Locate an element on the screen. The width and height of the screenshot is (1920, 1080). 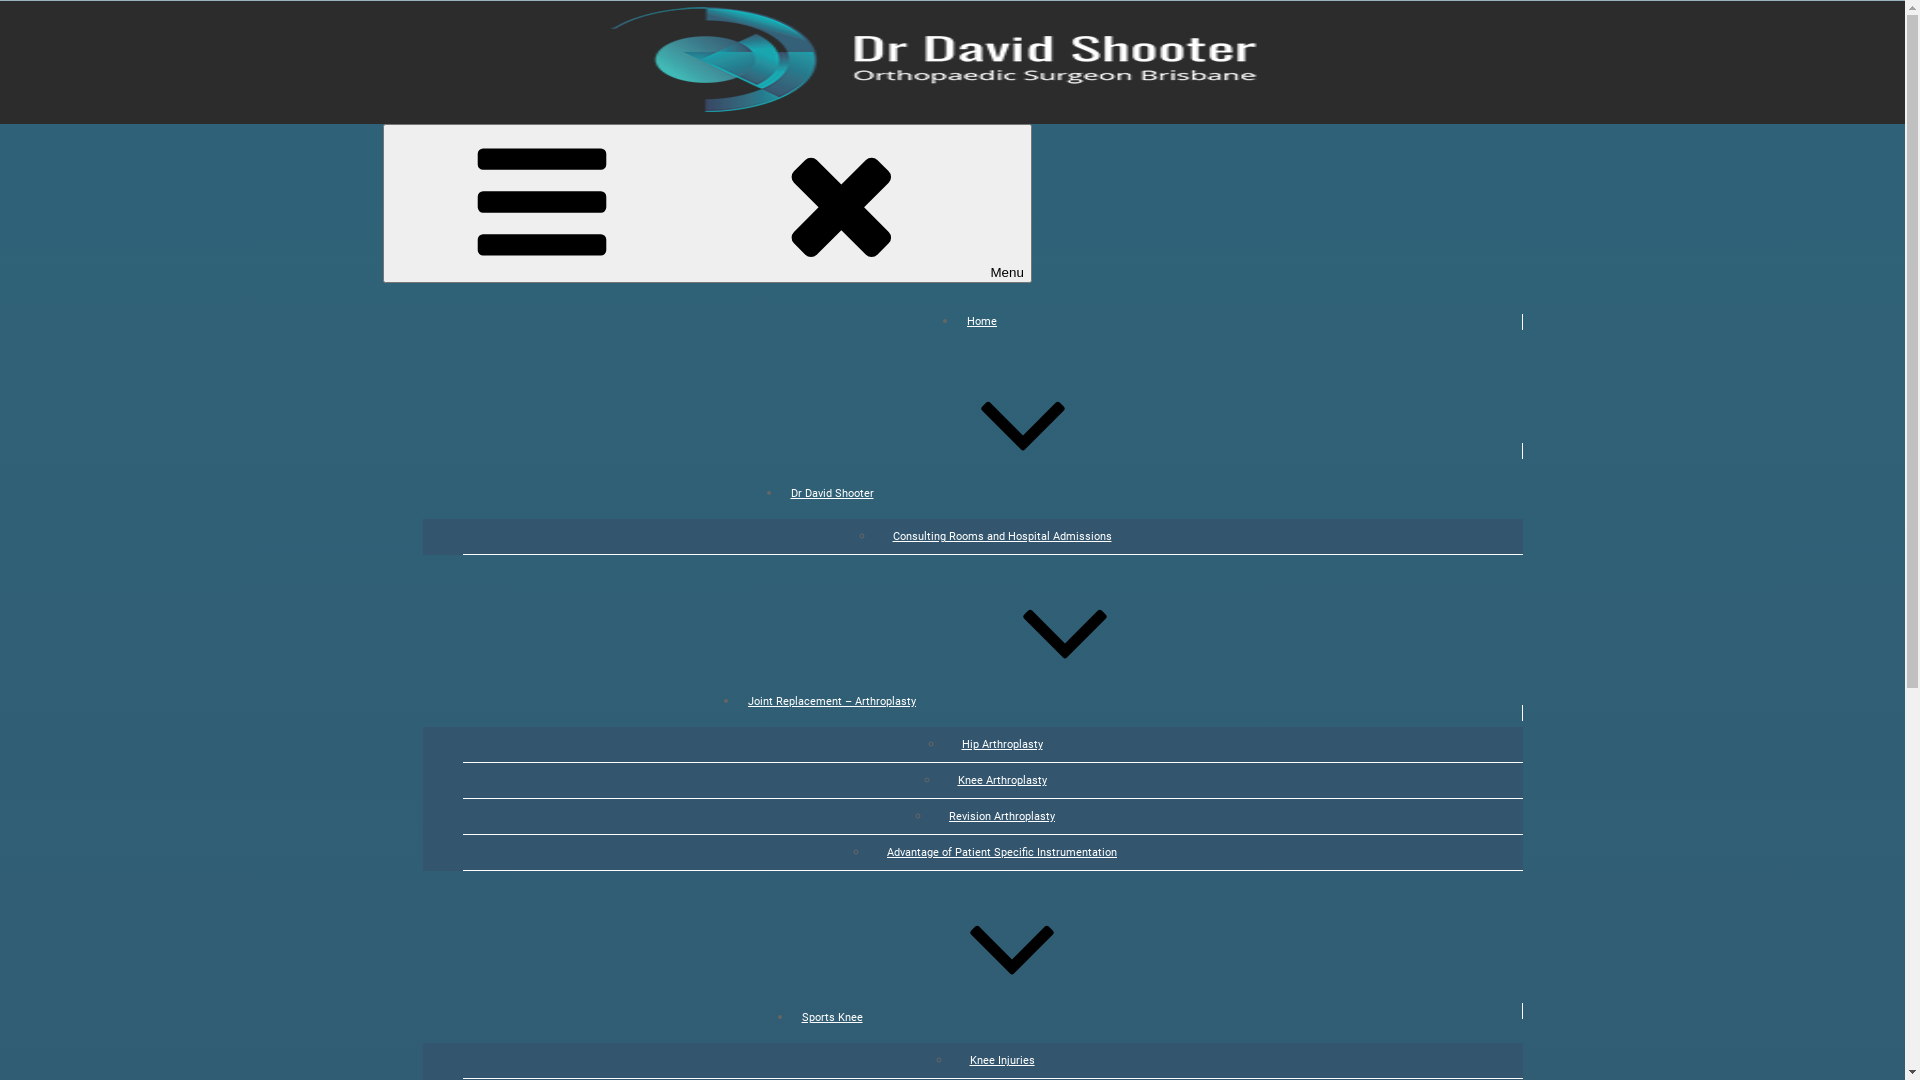
Revision Arthroplasty is located at coordinates (1002, 816).